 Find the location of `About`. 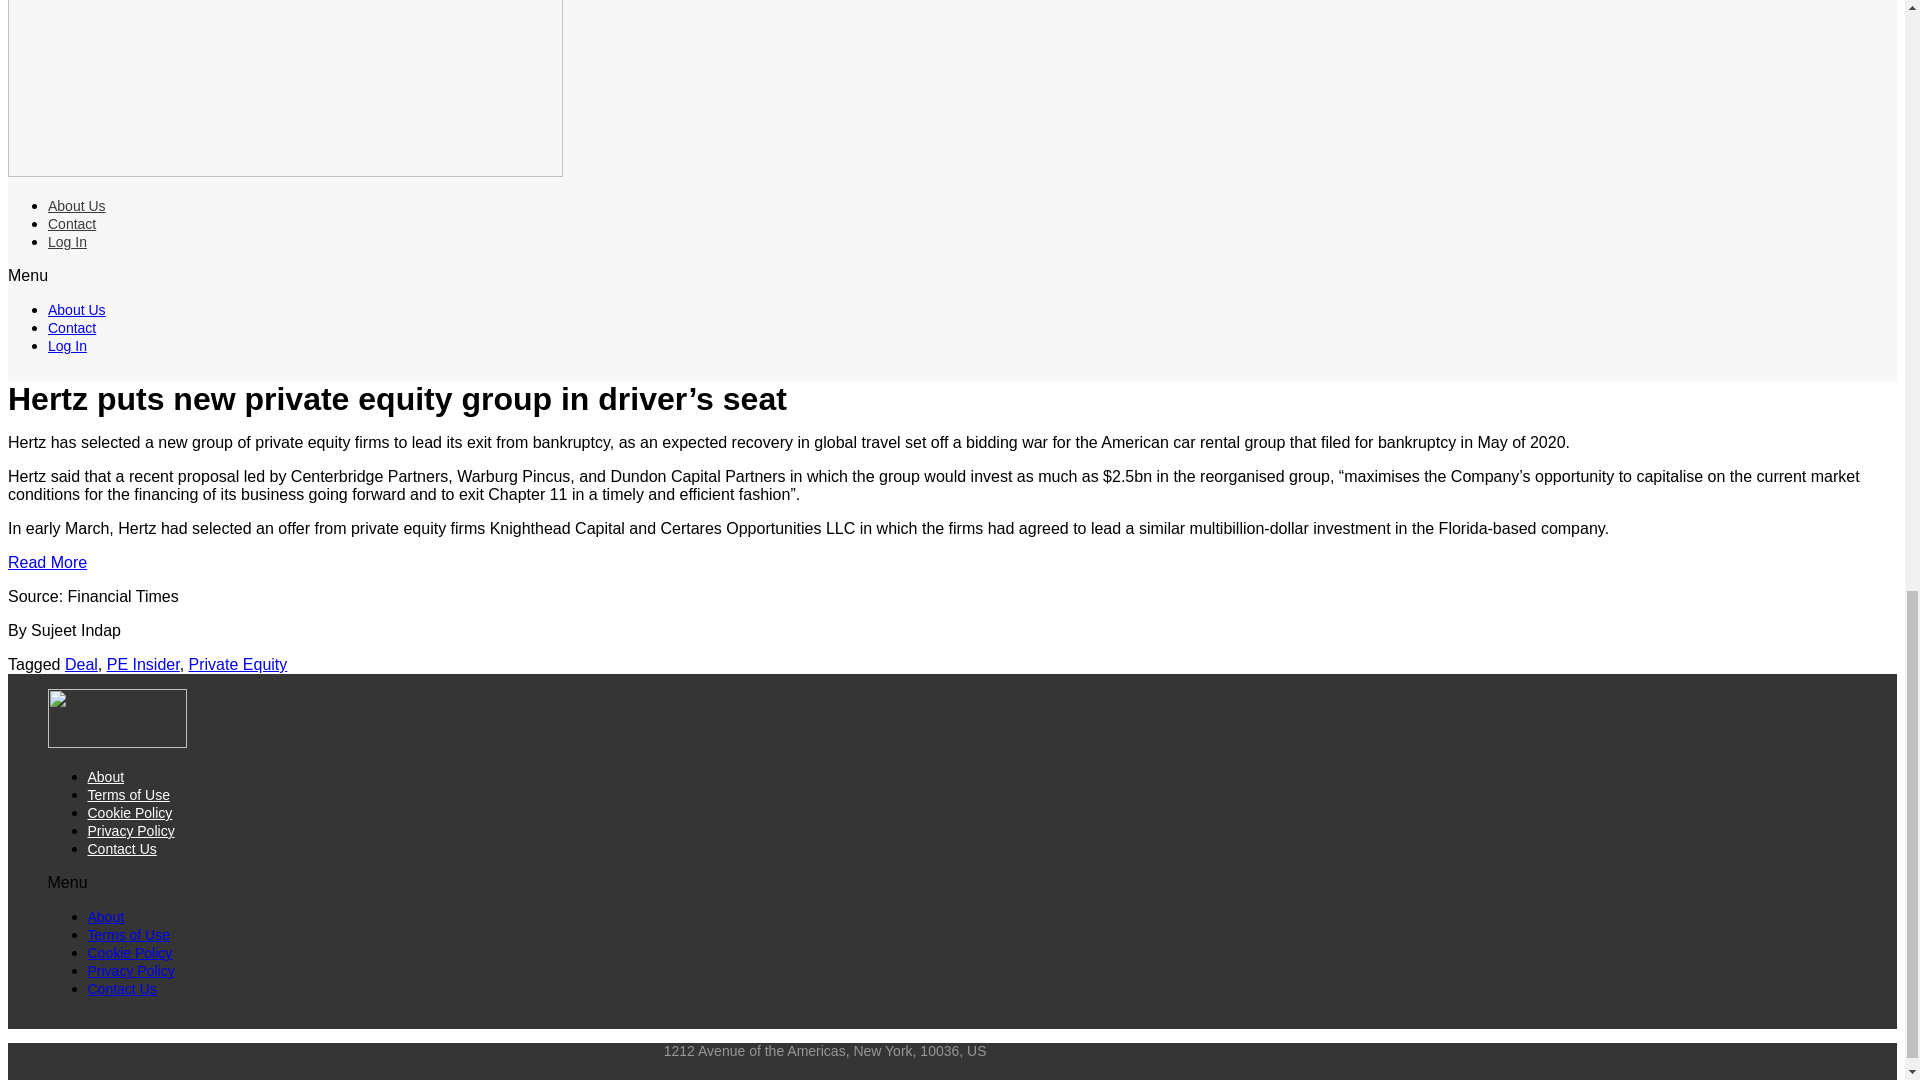

About is located at coordinates (106, 916).